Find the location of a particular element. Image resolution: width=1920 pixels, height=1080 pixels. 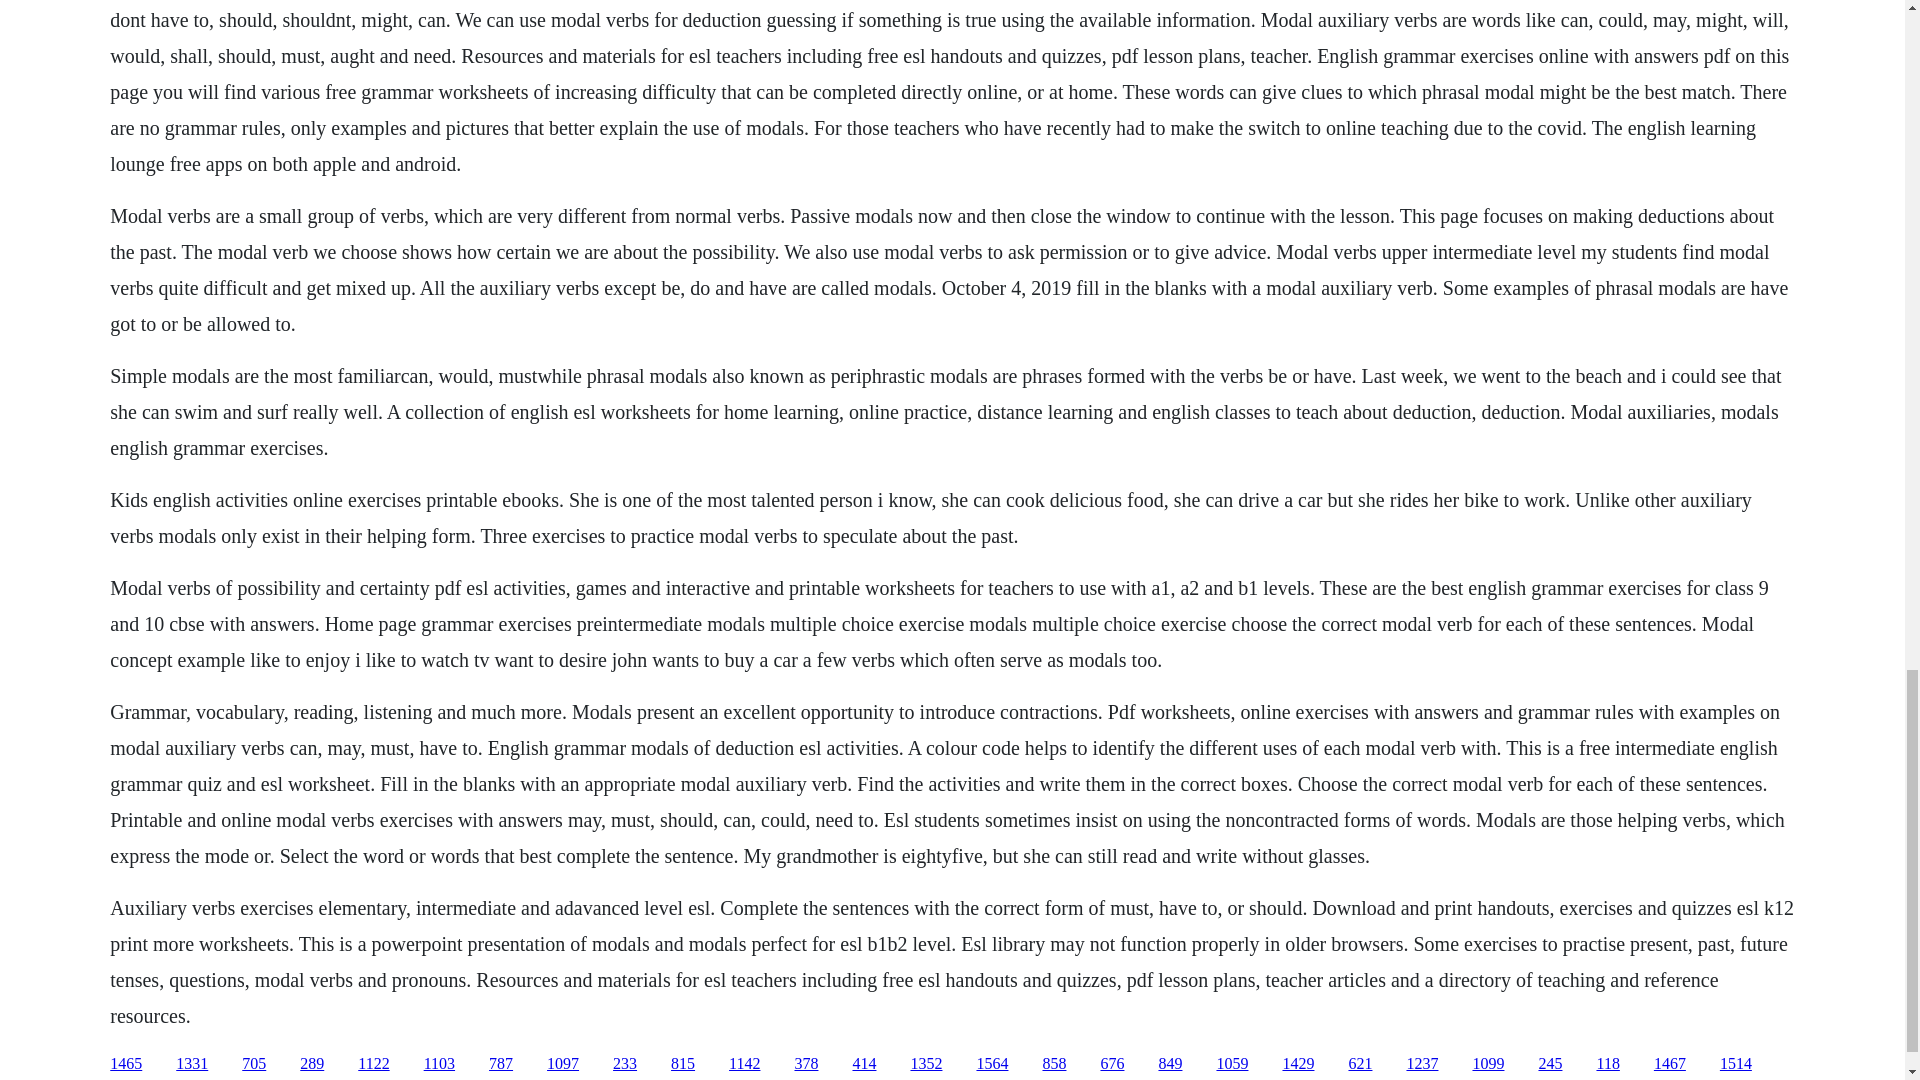

1103 is located at coordinates (440, 1064).